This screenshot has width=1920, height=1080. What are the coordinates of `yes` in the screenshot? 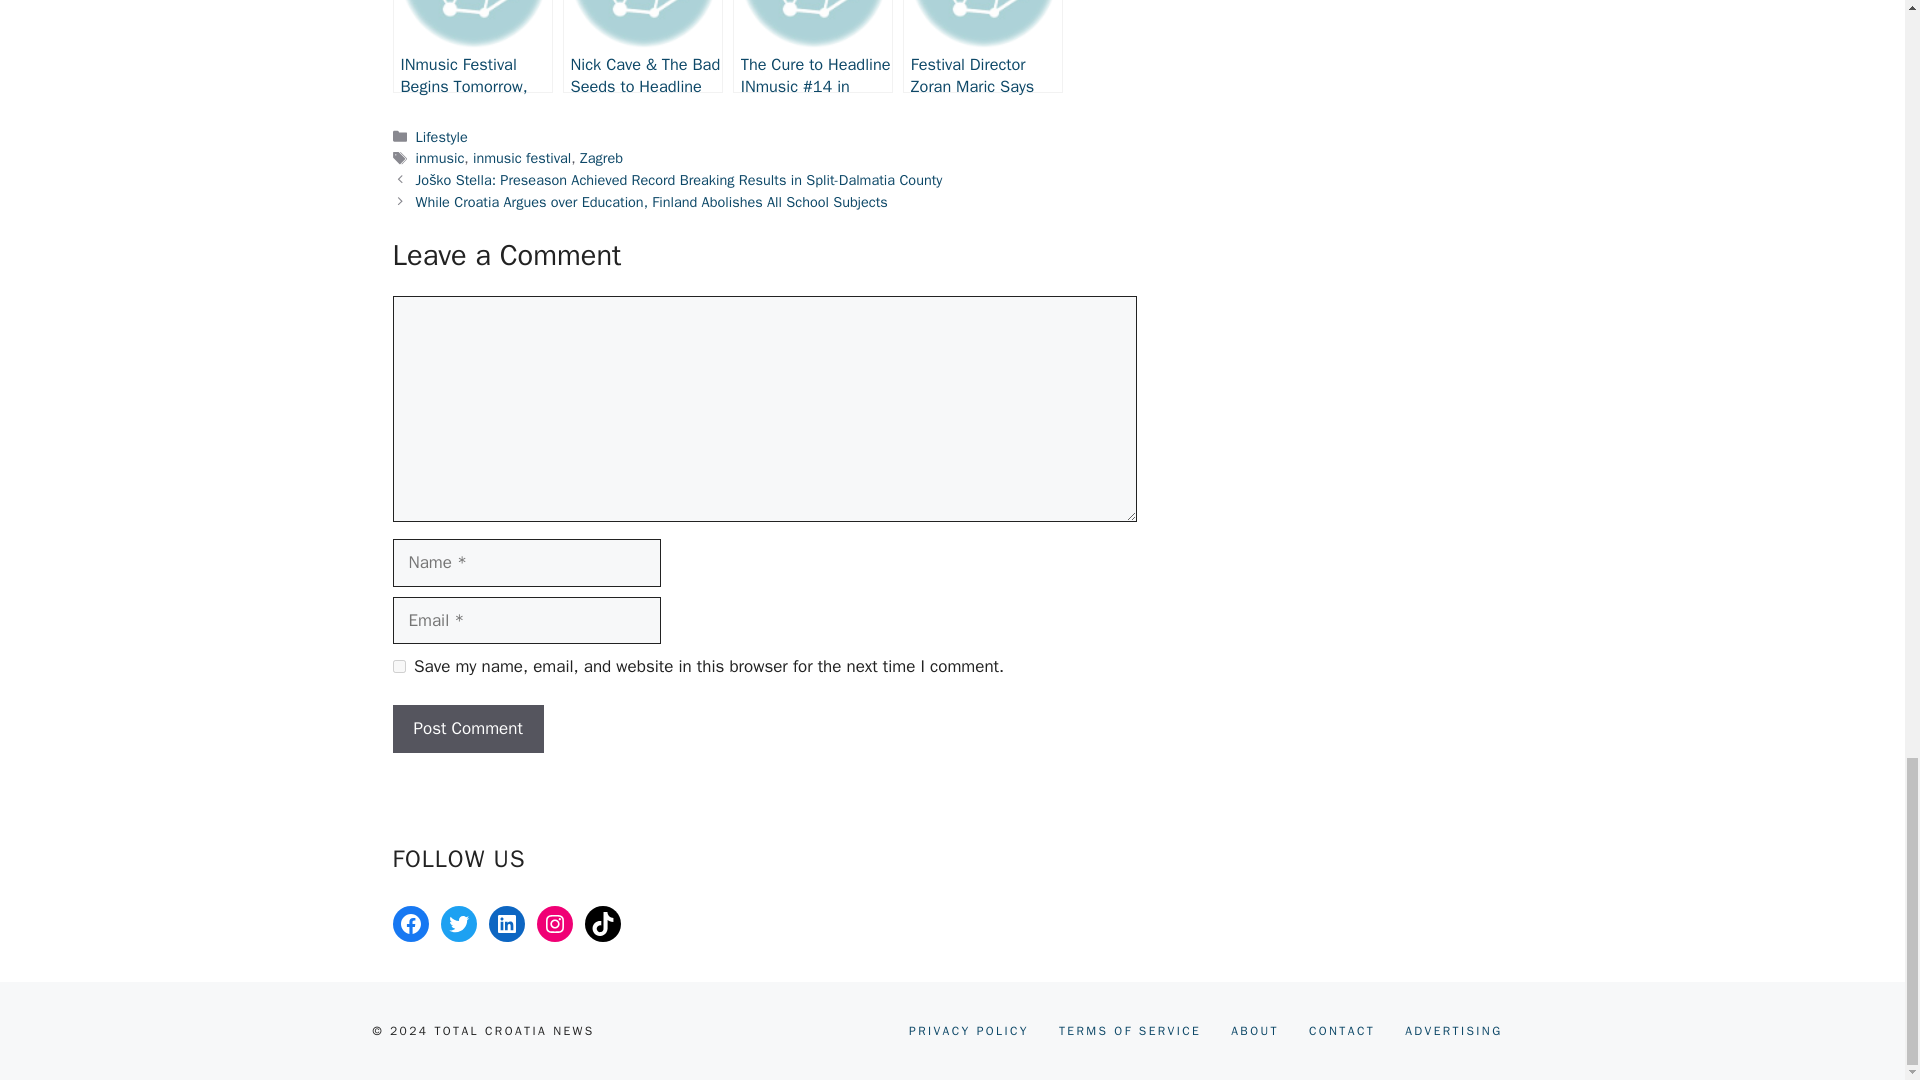 It's located at (398, 666).